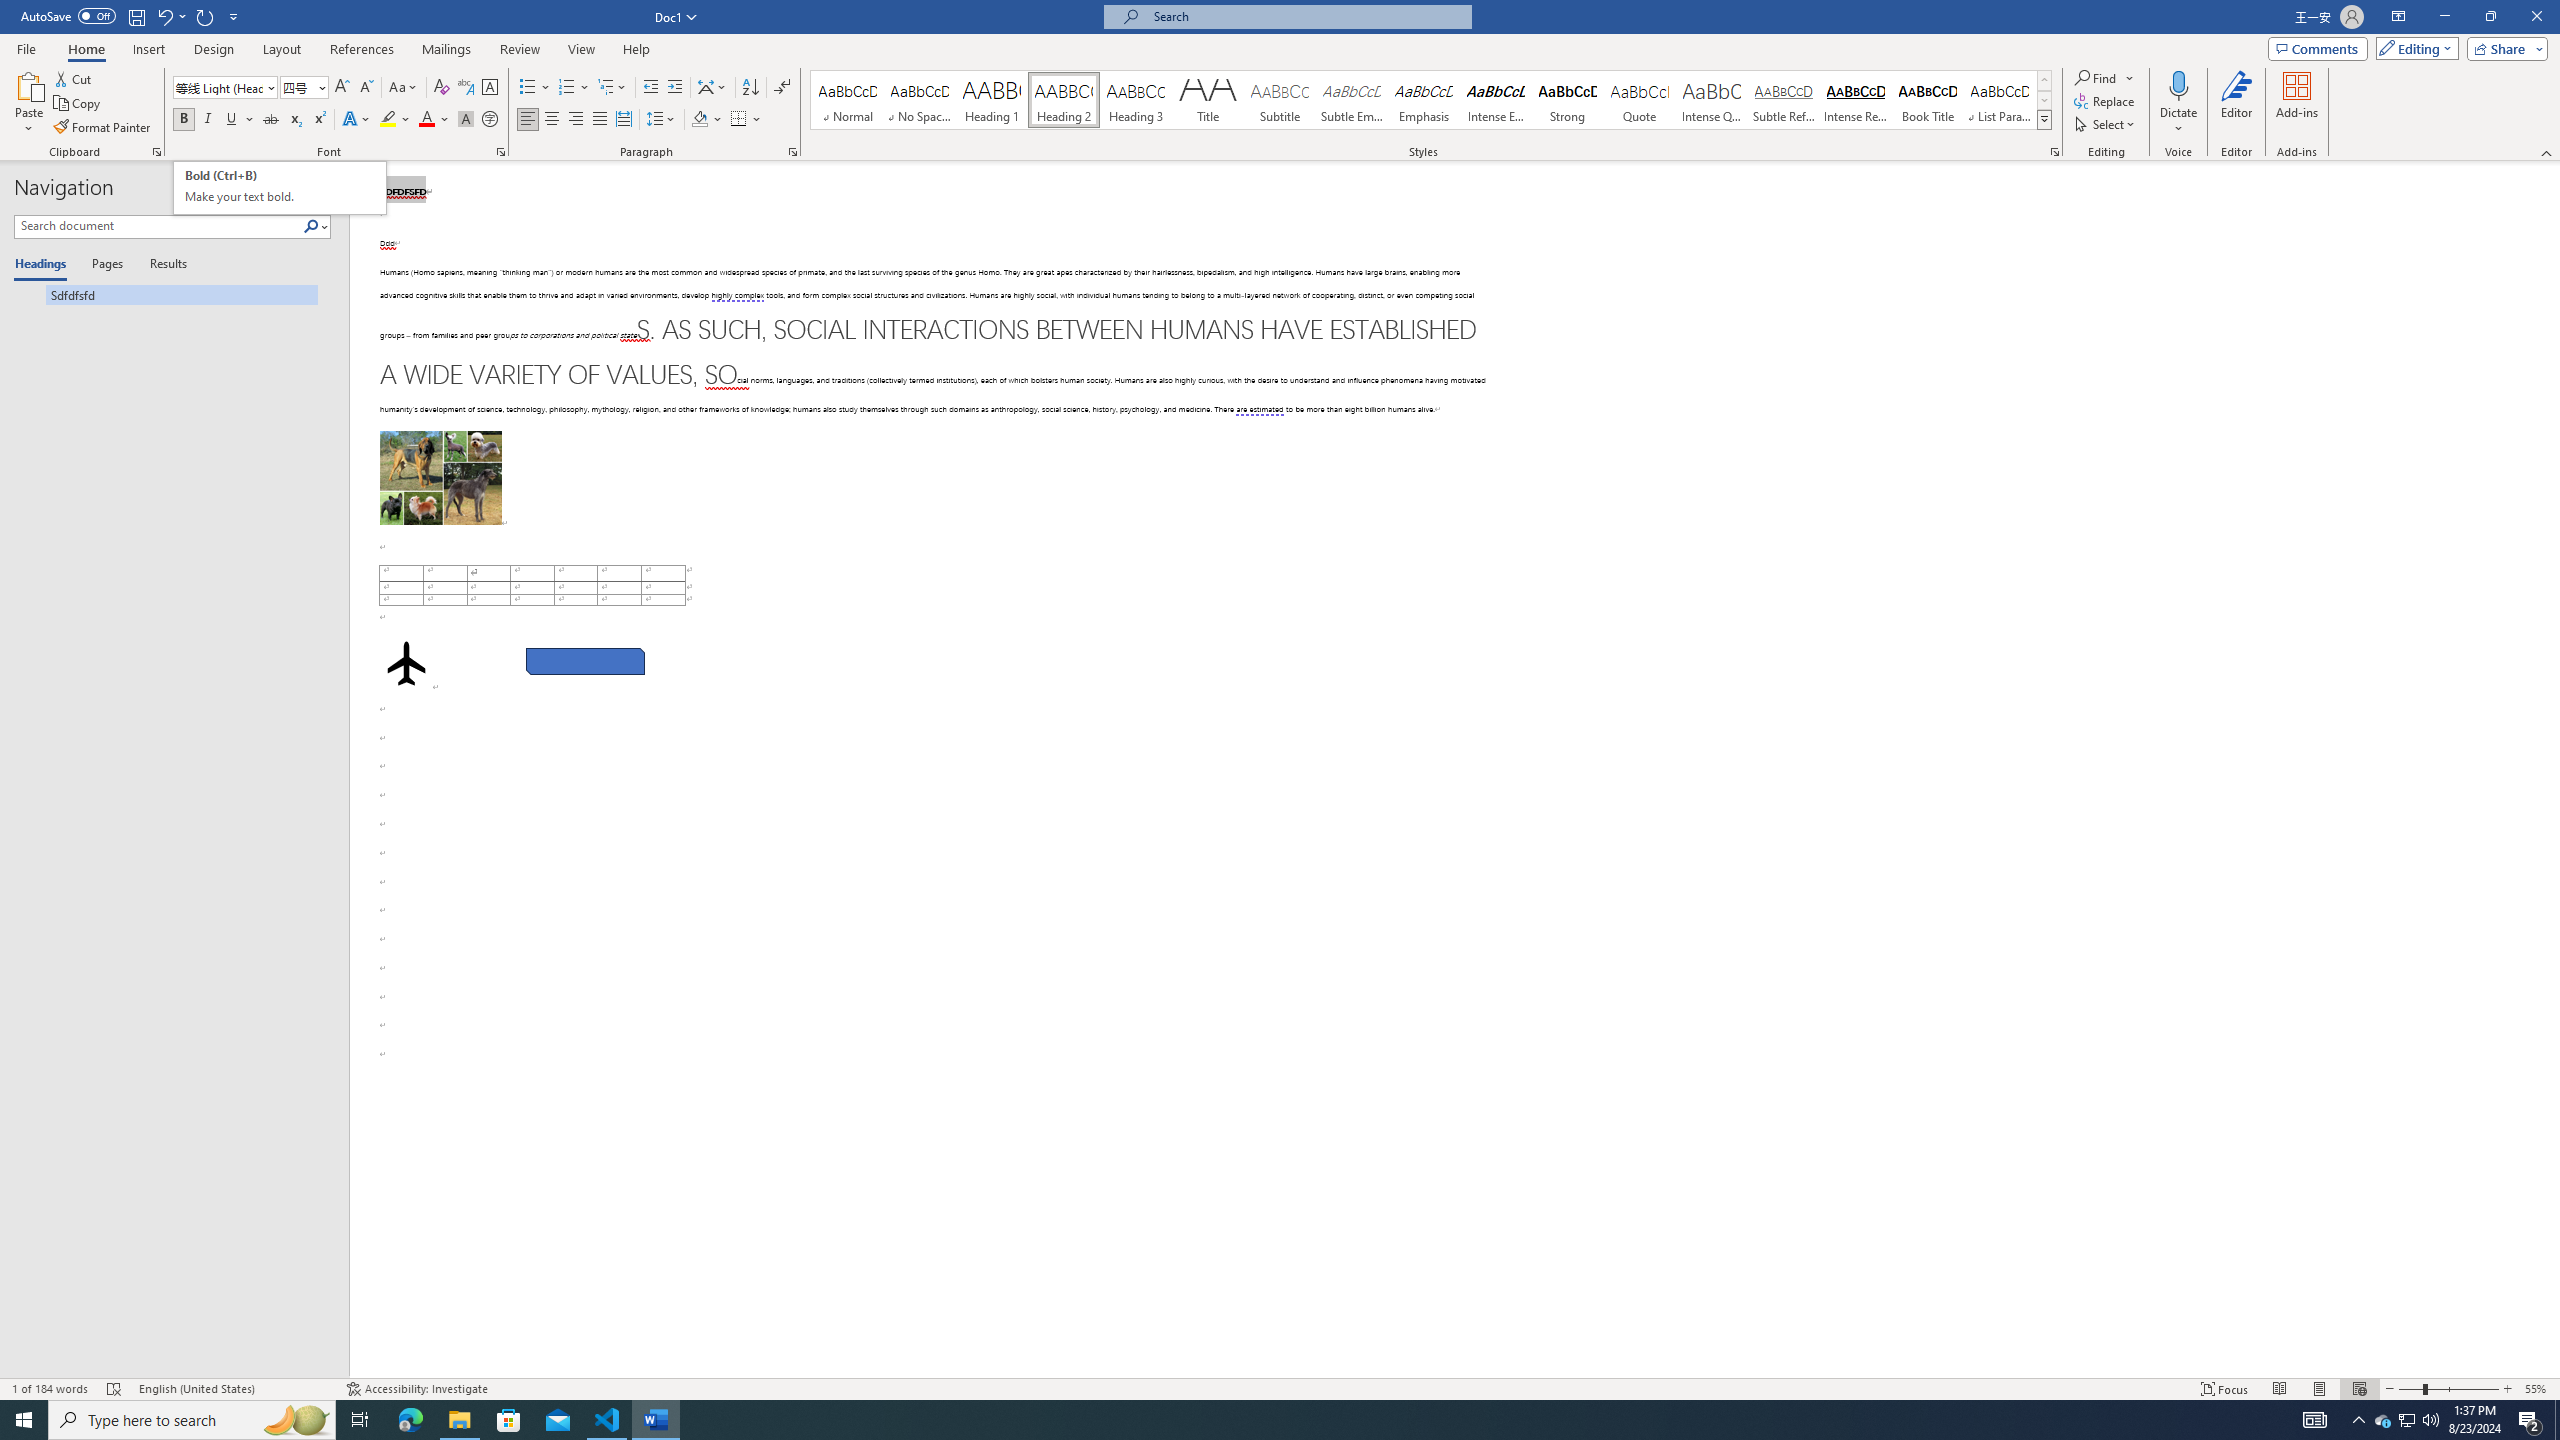  What do you see at coordinates (298, 86) in the screenshot?
I see `Font Size` at bounding box center [298, 86].